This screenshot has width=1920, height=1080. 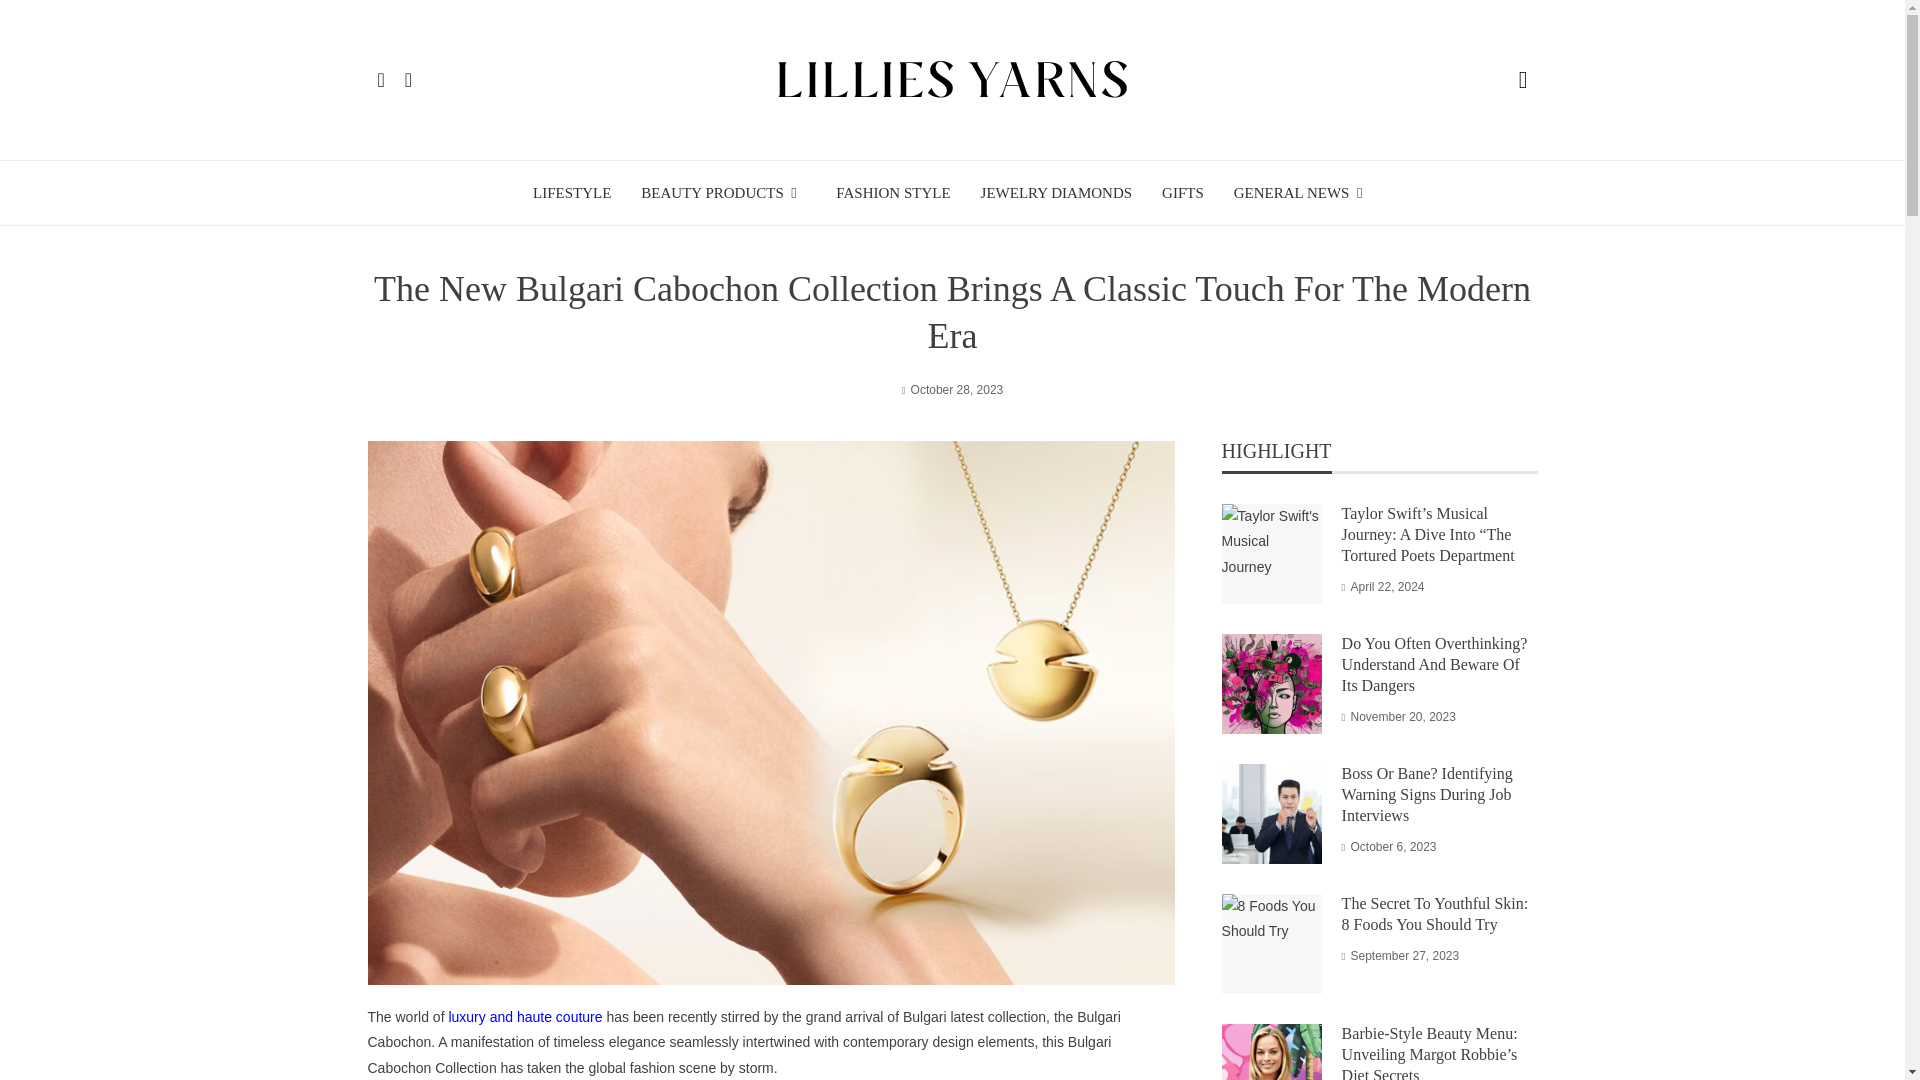 I want to click on 8 Foods You Should Try, so click(x=1272, y=944).